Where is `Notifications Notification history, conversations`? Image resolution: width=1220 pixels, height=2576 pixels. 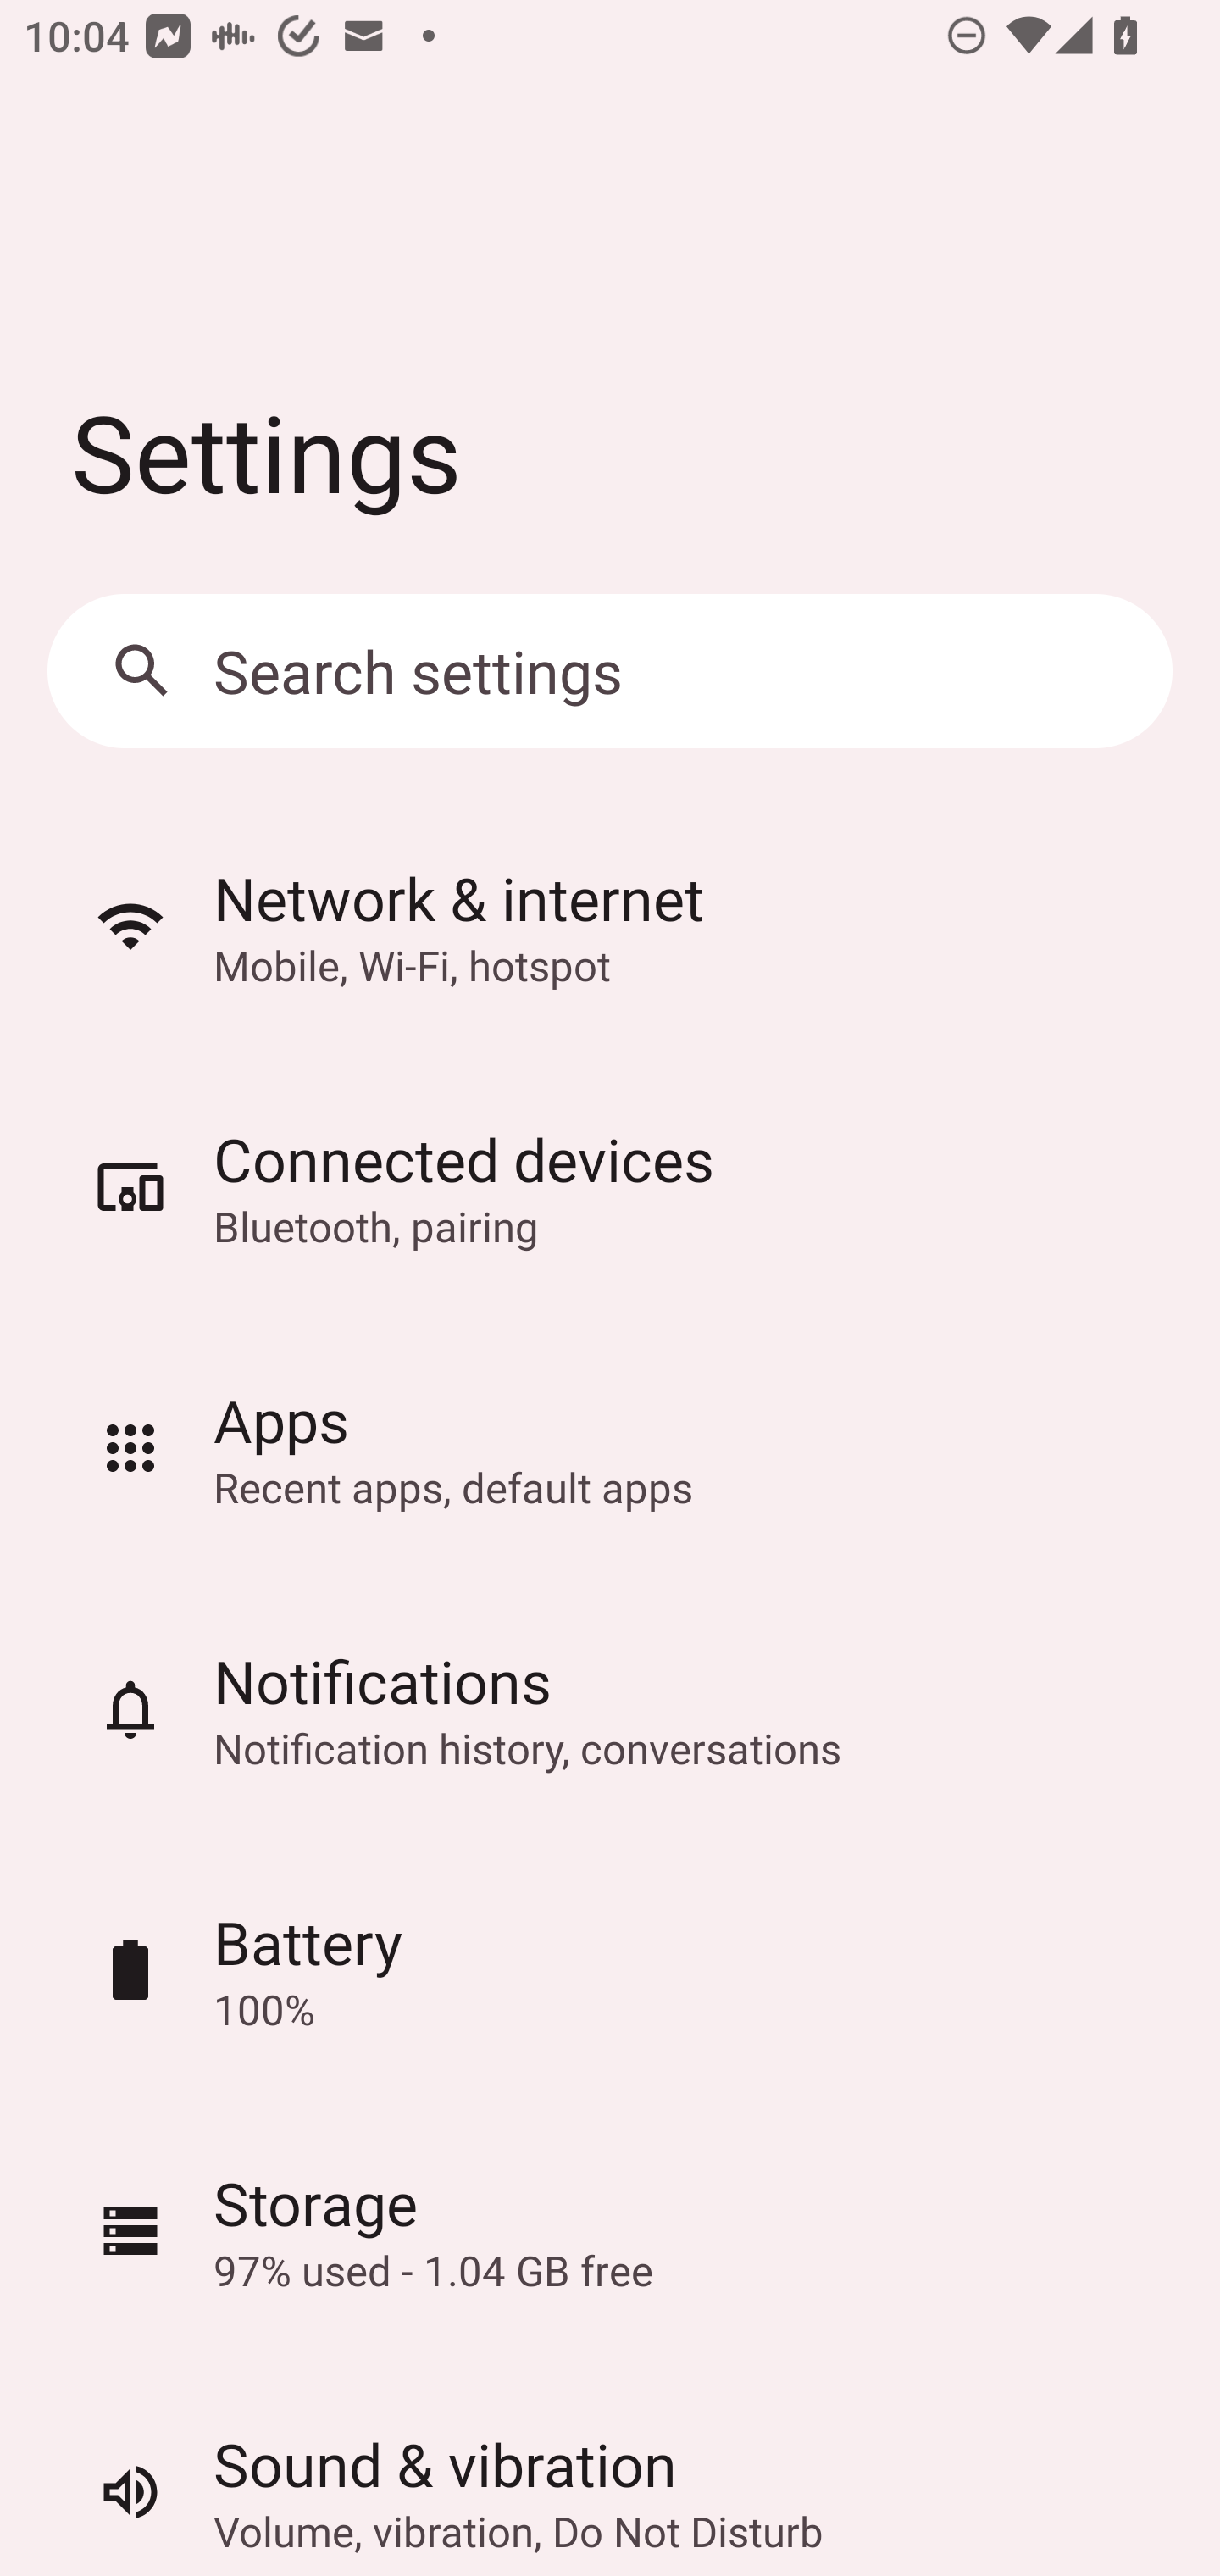
Notifications Notification history, conversations is located at coordinates (610, 1708).